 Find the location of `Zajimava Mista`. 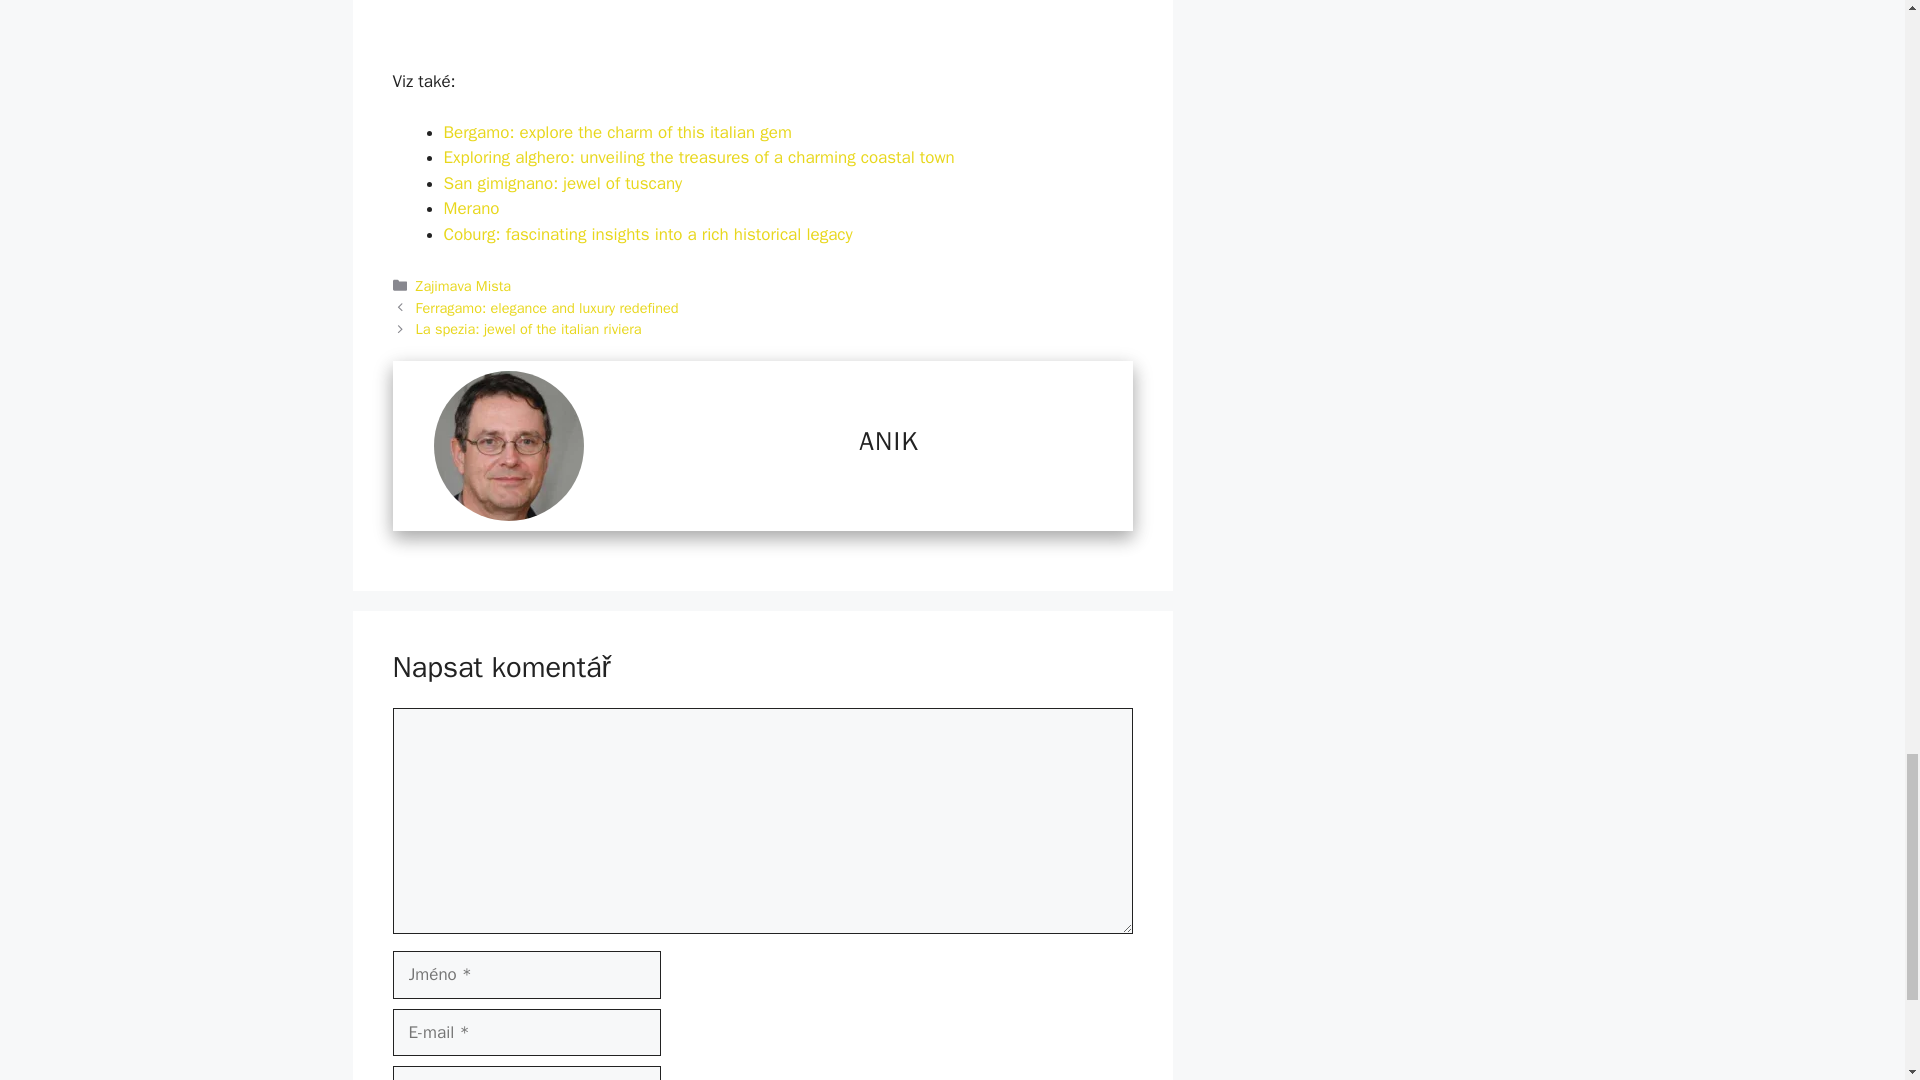

Zajimava Mista is located at coordinates (463, 285).